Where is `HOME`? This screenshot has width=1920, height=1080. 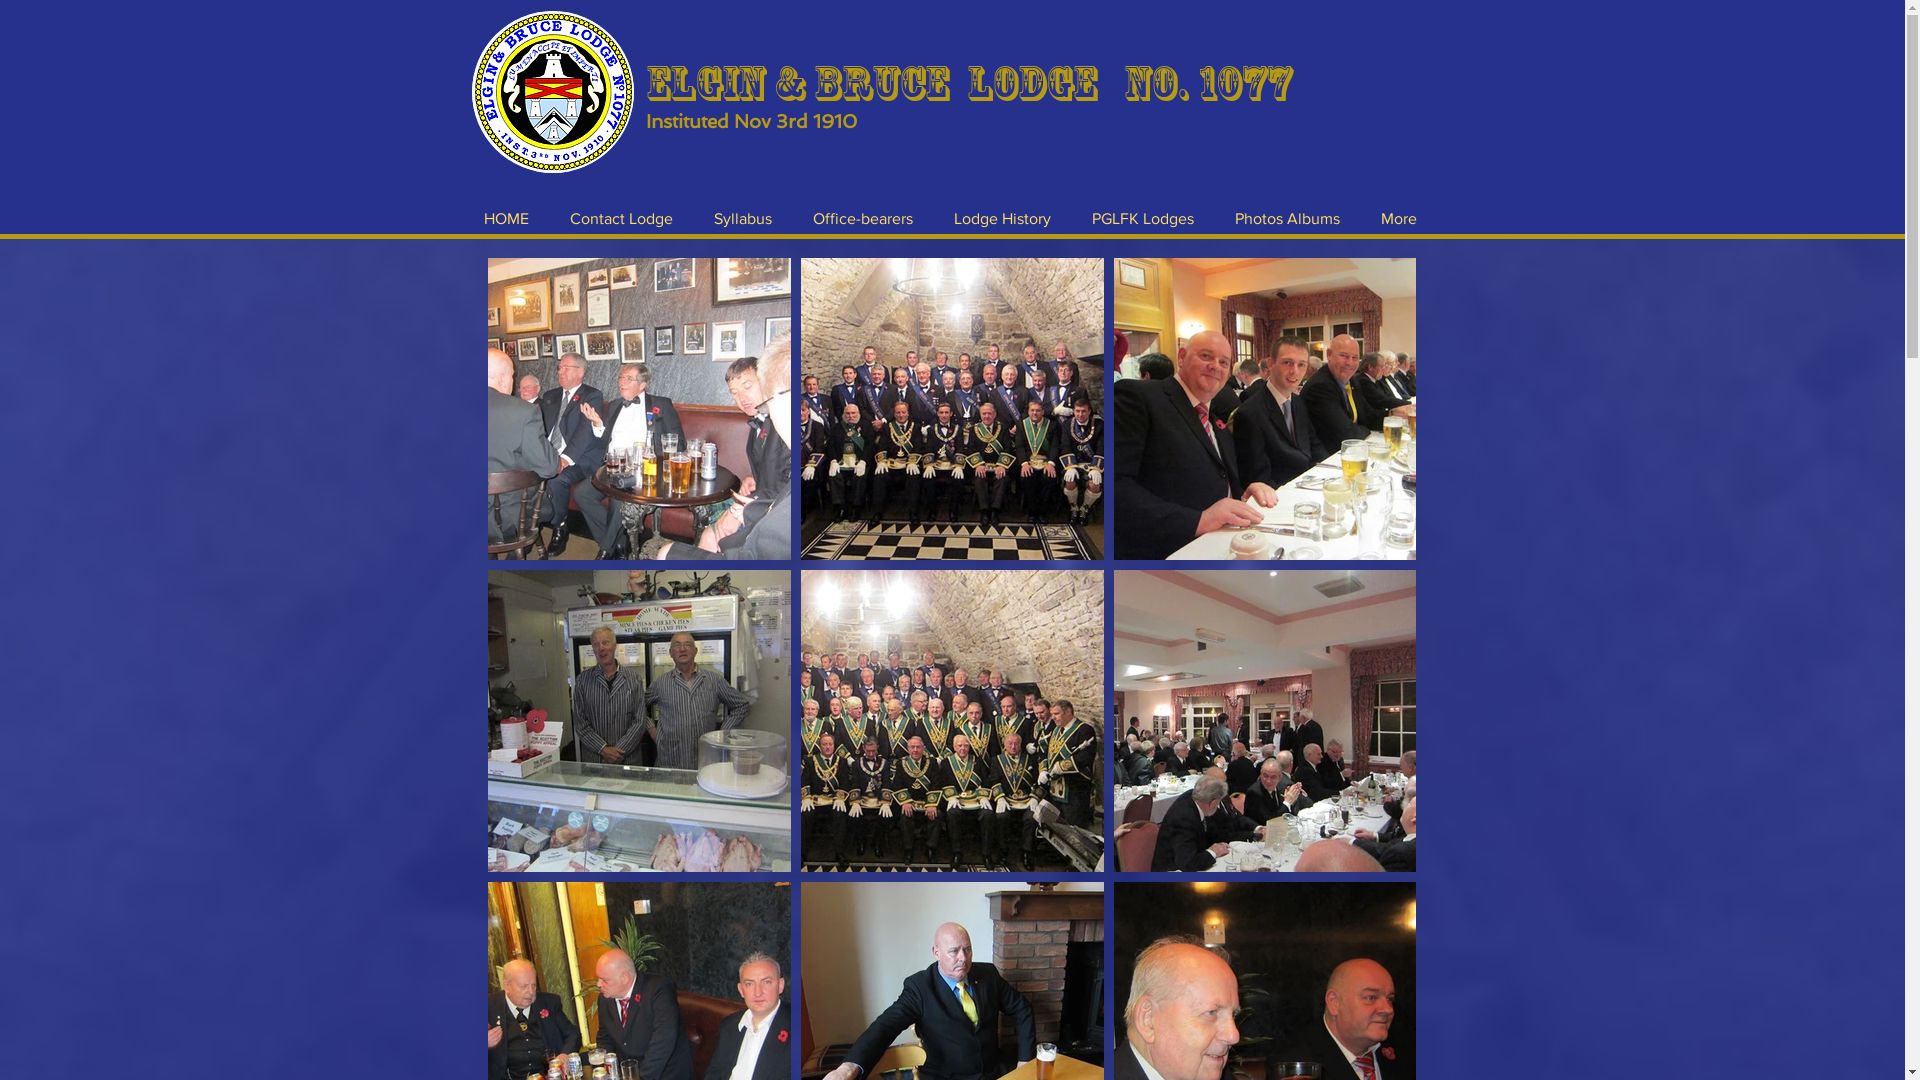 HOME is located at coordinates (506, 219).